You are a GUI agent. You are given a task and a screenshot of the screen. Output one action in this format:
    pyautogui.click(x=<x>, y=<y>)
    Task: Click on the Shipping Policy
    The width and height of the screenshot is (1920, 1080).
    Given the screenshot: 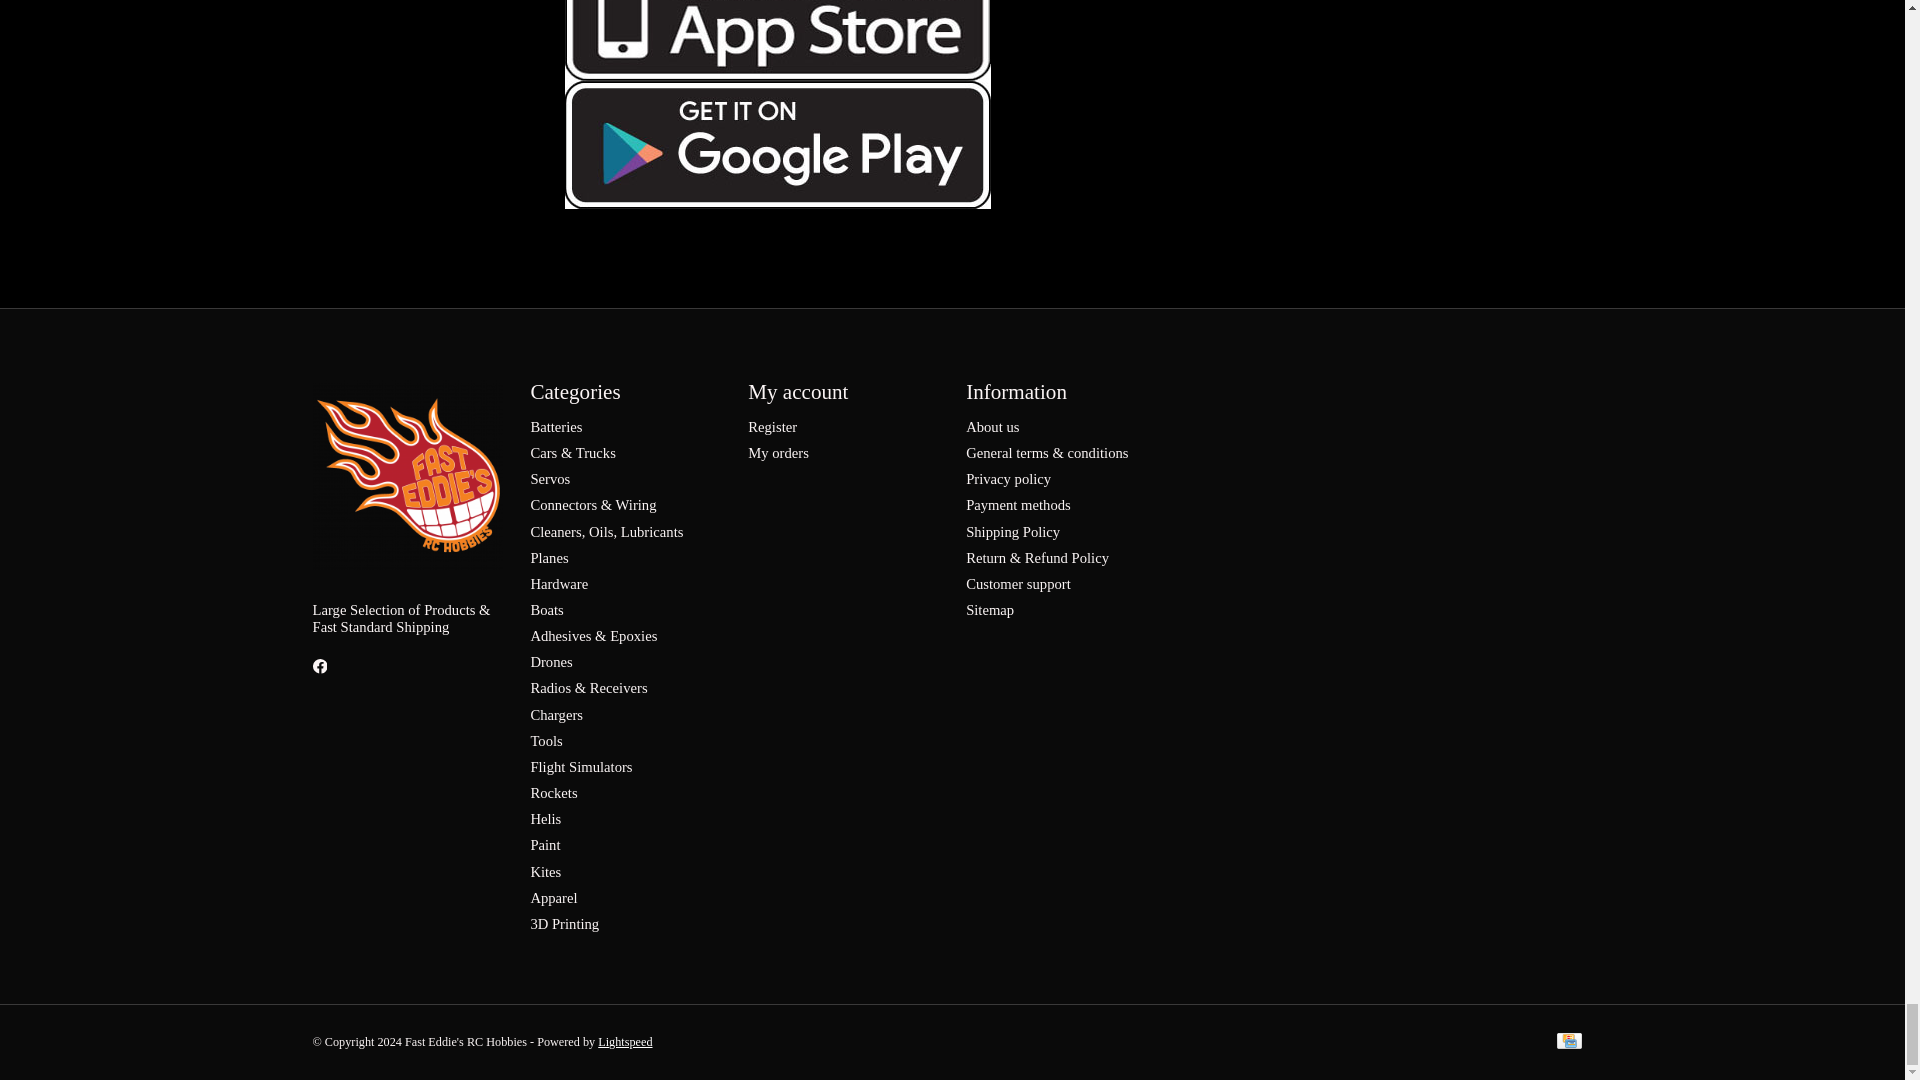 What is the action you would take?
    pyautogui.click(x=1012, y=532)
    